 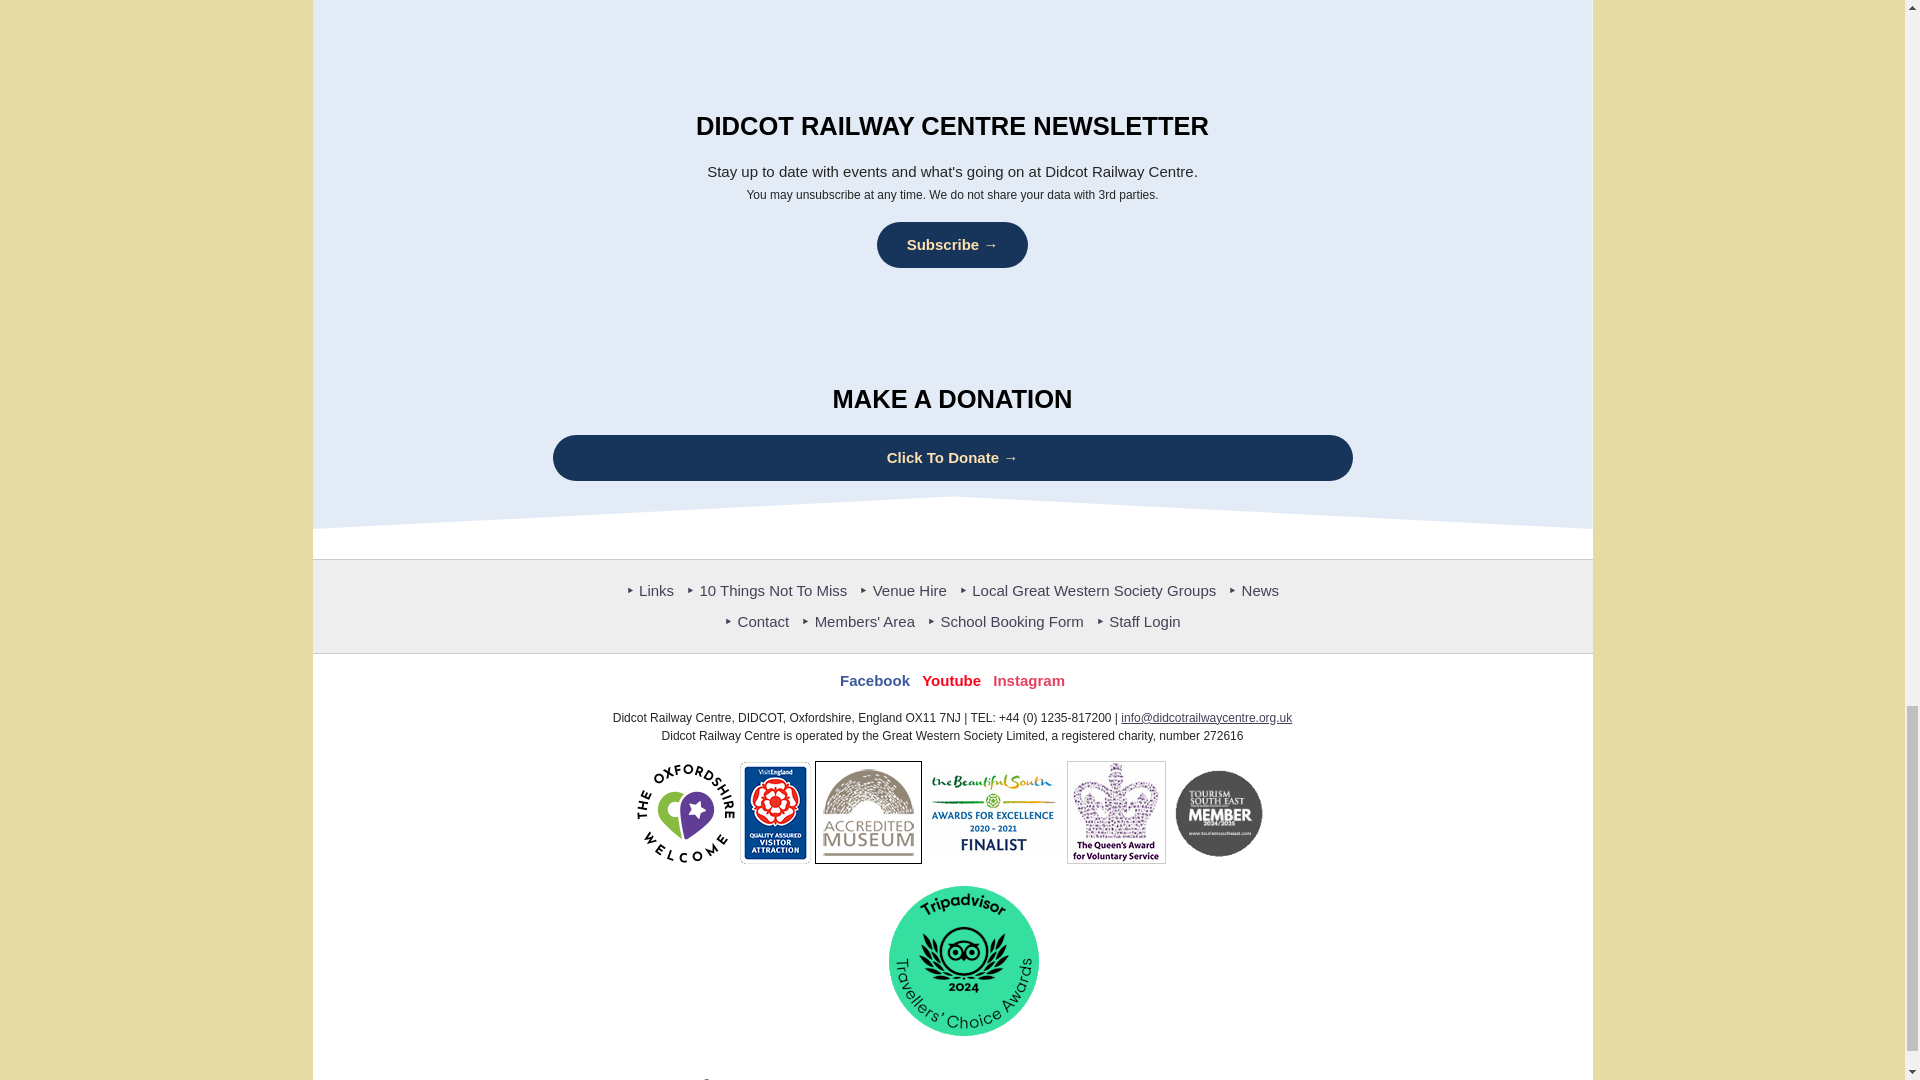 I want to click on Staff Login, so click(x=1138, y=621).